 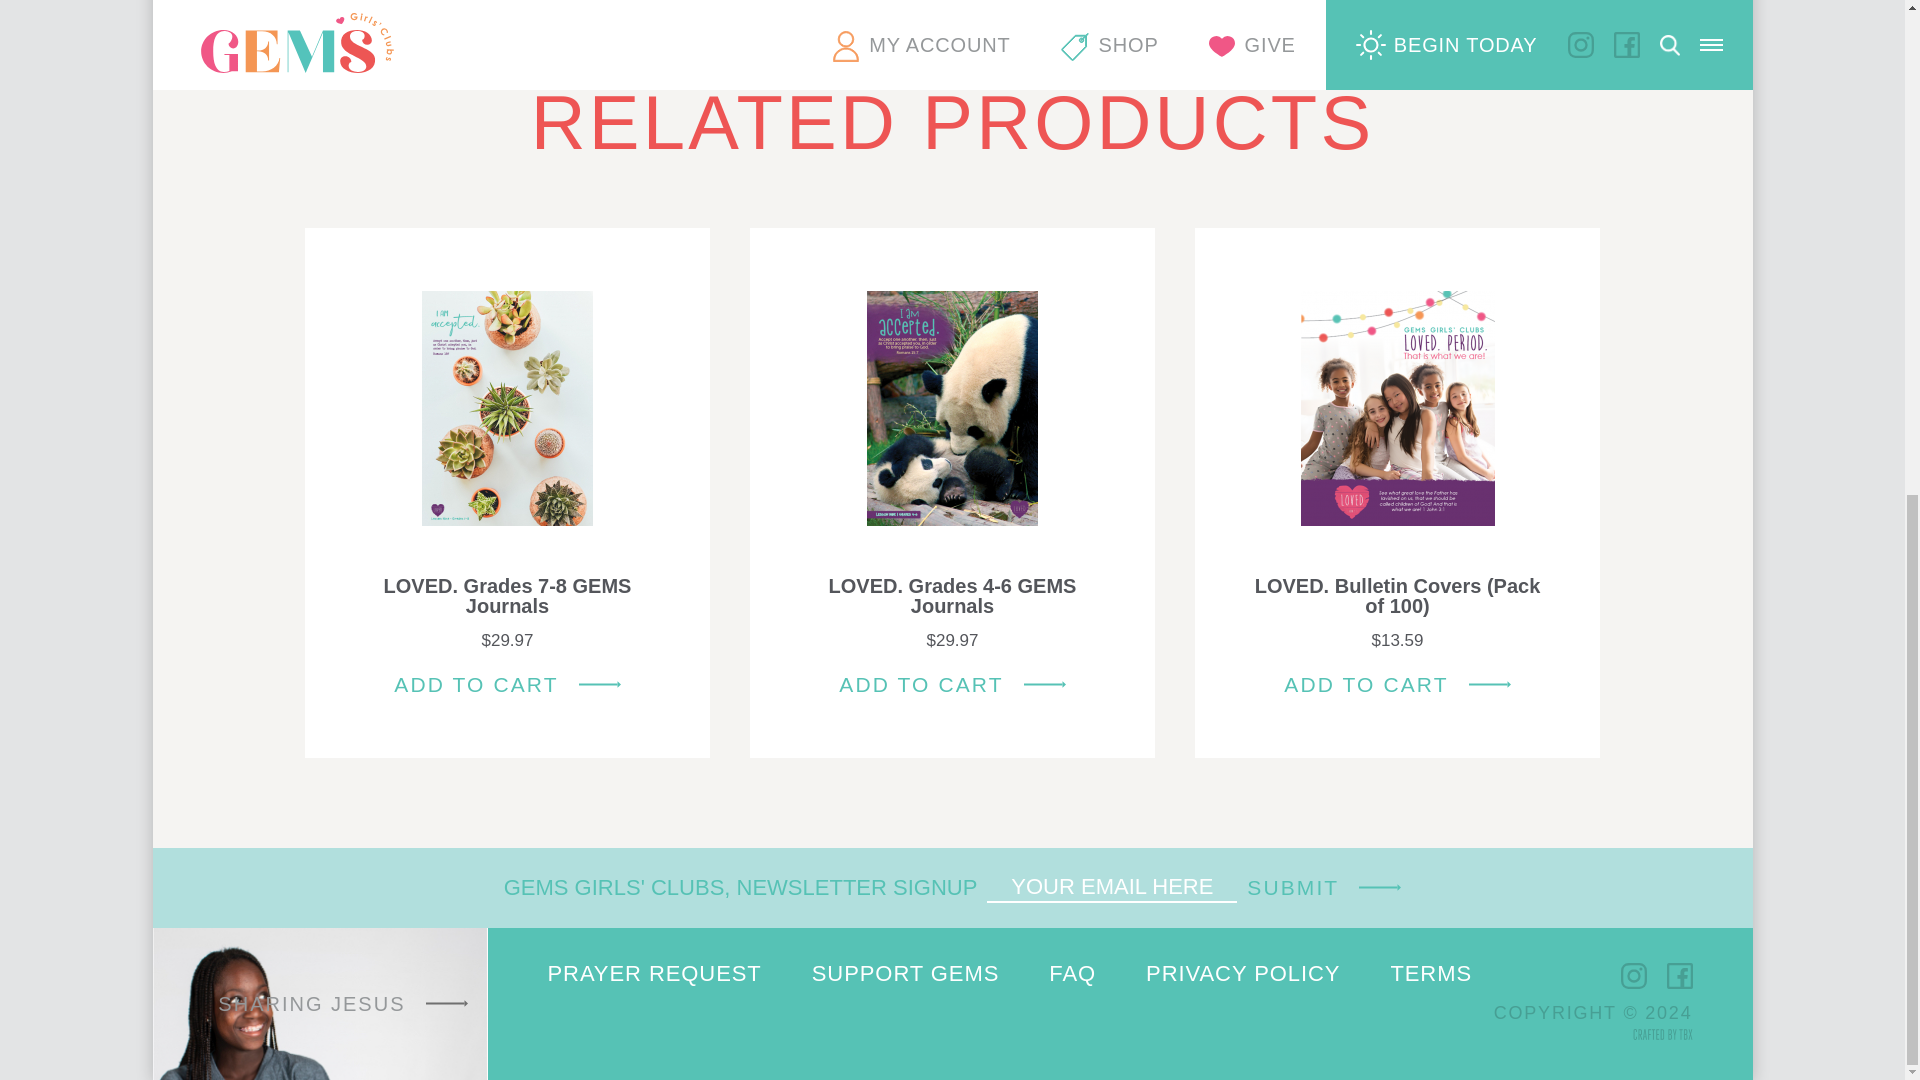 What do you see at coordinates (906, 974) in the screenshot?
I see `SUPPORT GEMS` at bounding box center [906, 974].